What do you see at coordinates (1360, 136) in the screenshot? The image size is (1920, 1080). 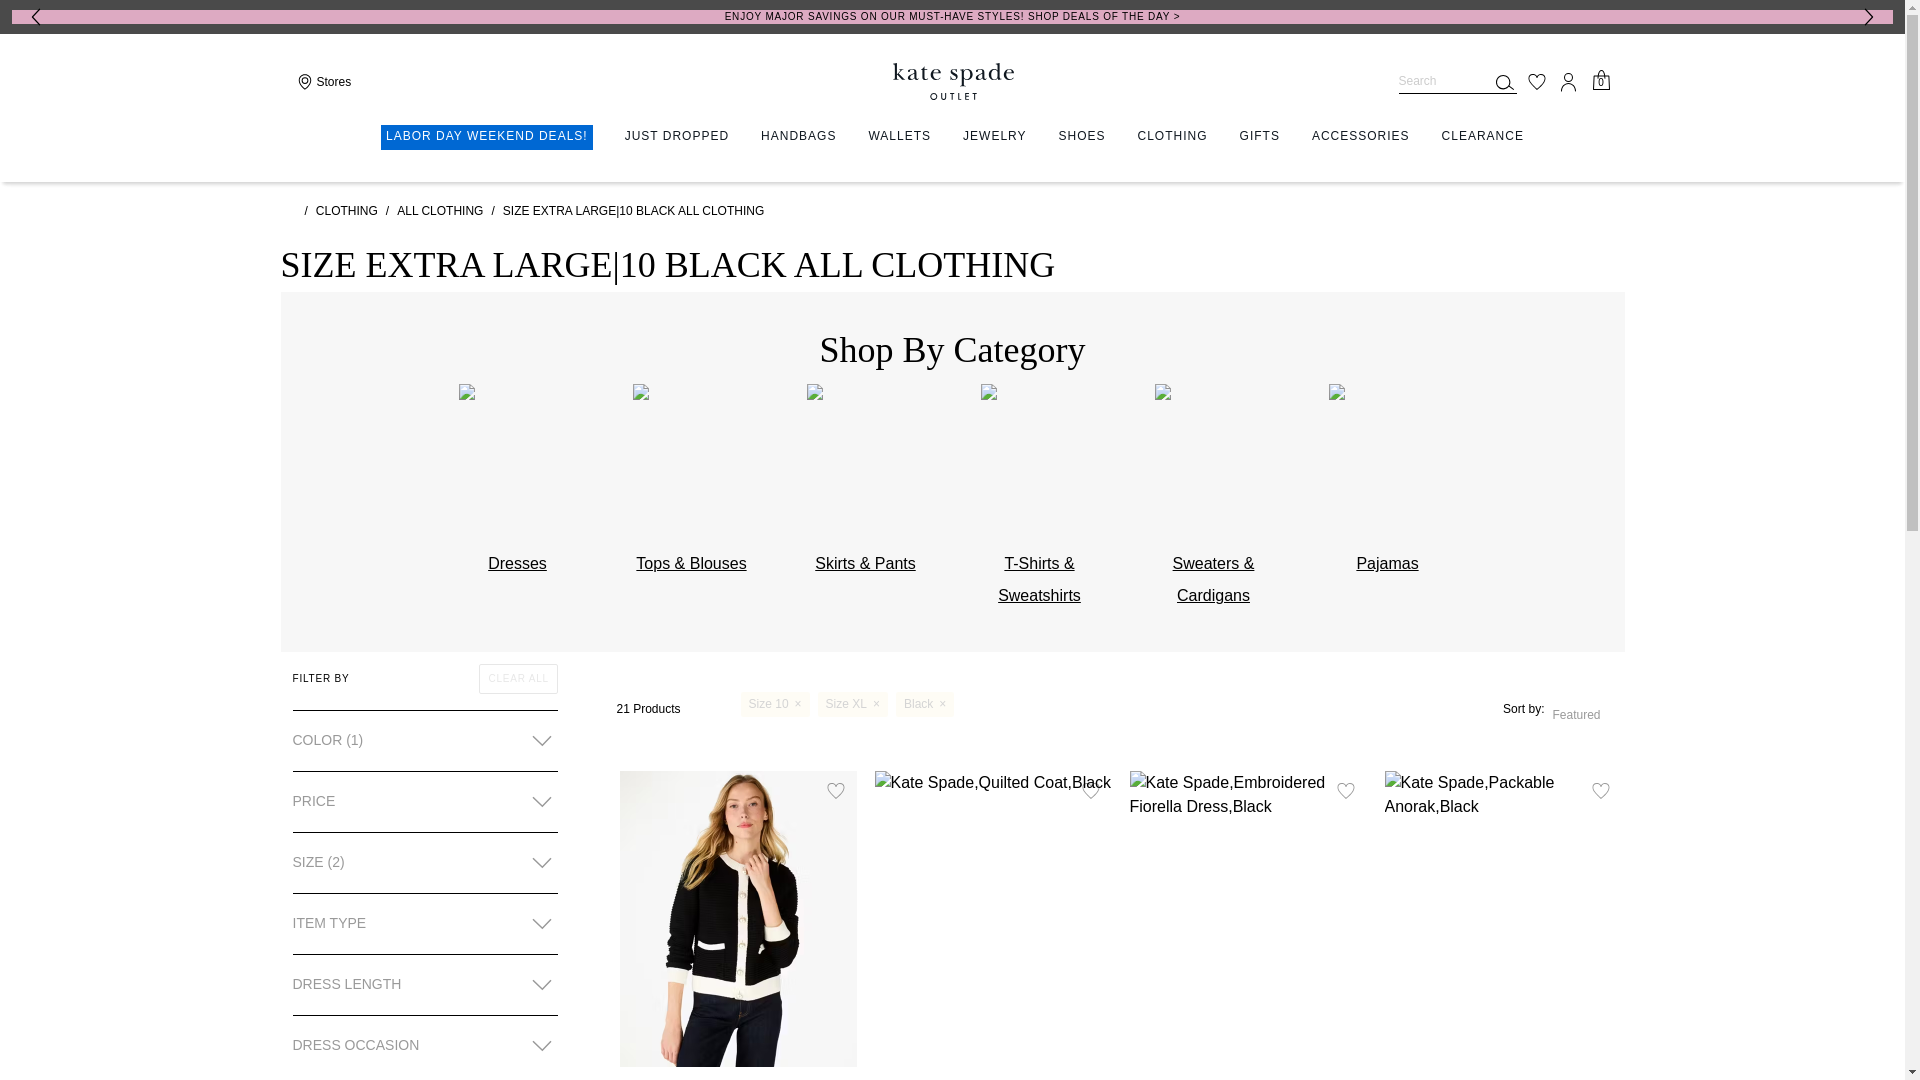 I see `Accessories` at bounding box center [1360, 136].